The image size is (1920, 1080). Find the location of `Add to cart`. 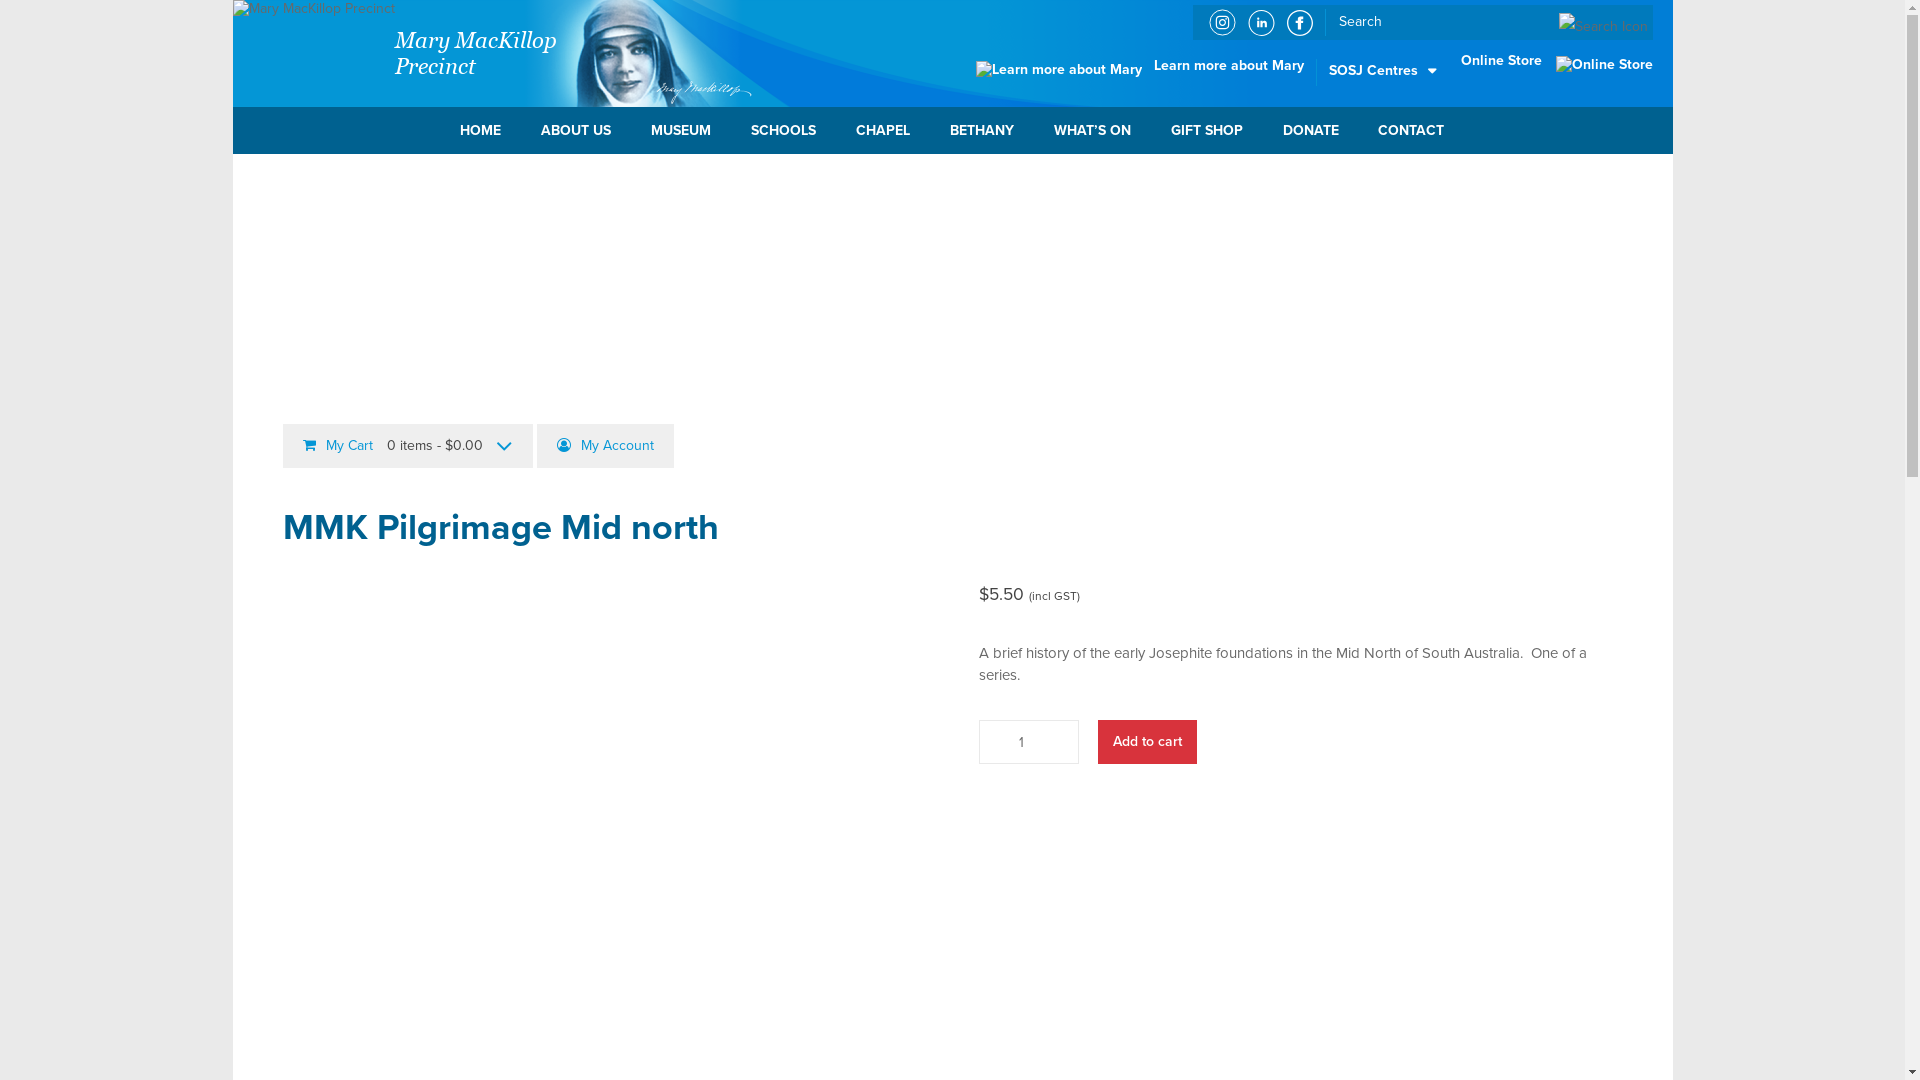

Add to cart is located at coordinates (1148, 742).